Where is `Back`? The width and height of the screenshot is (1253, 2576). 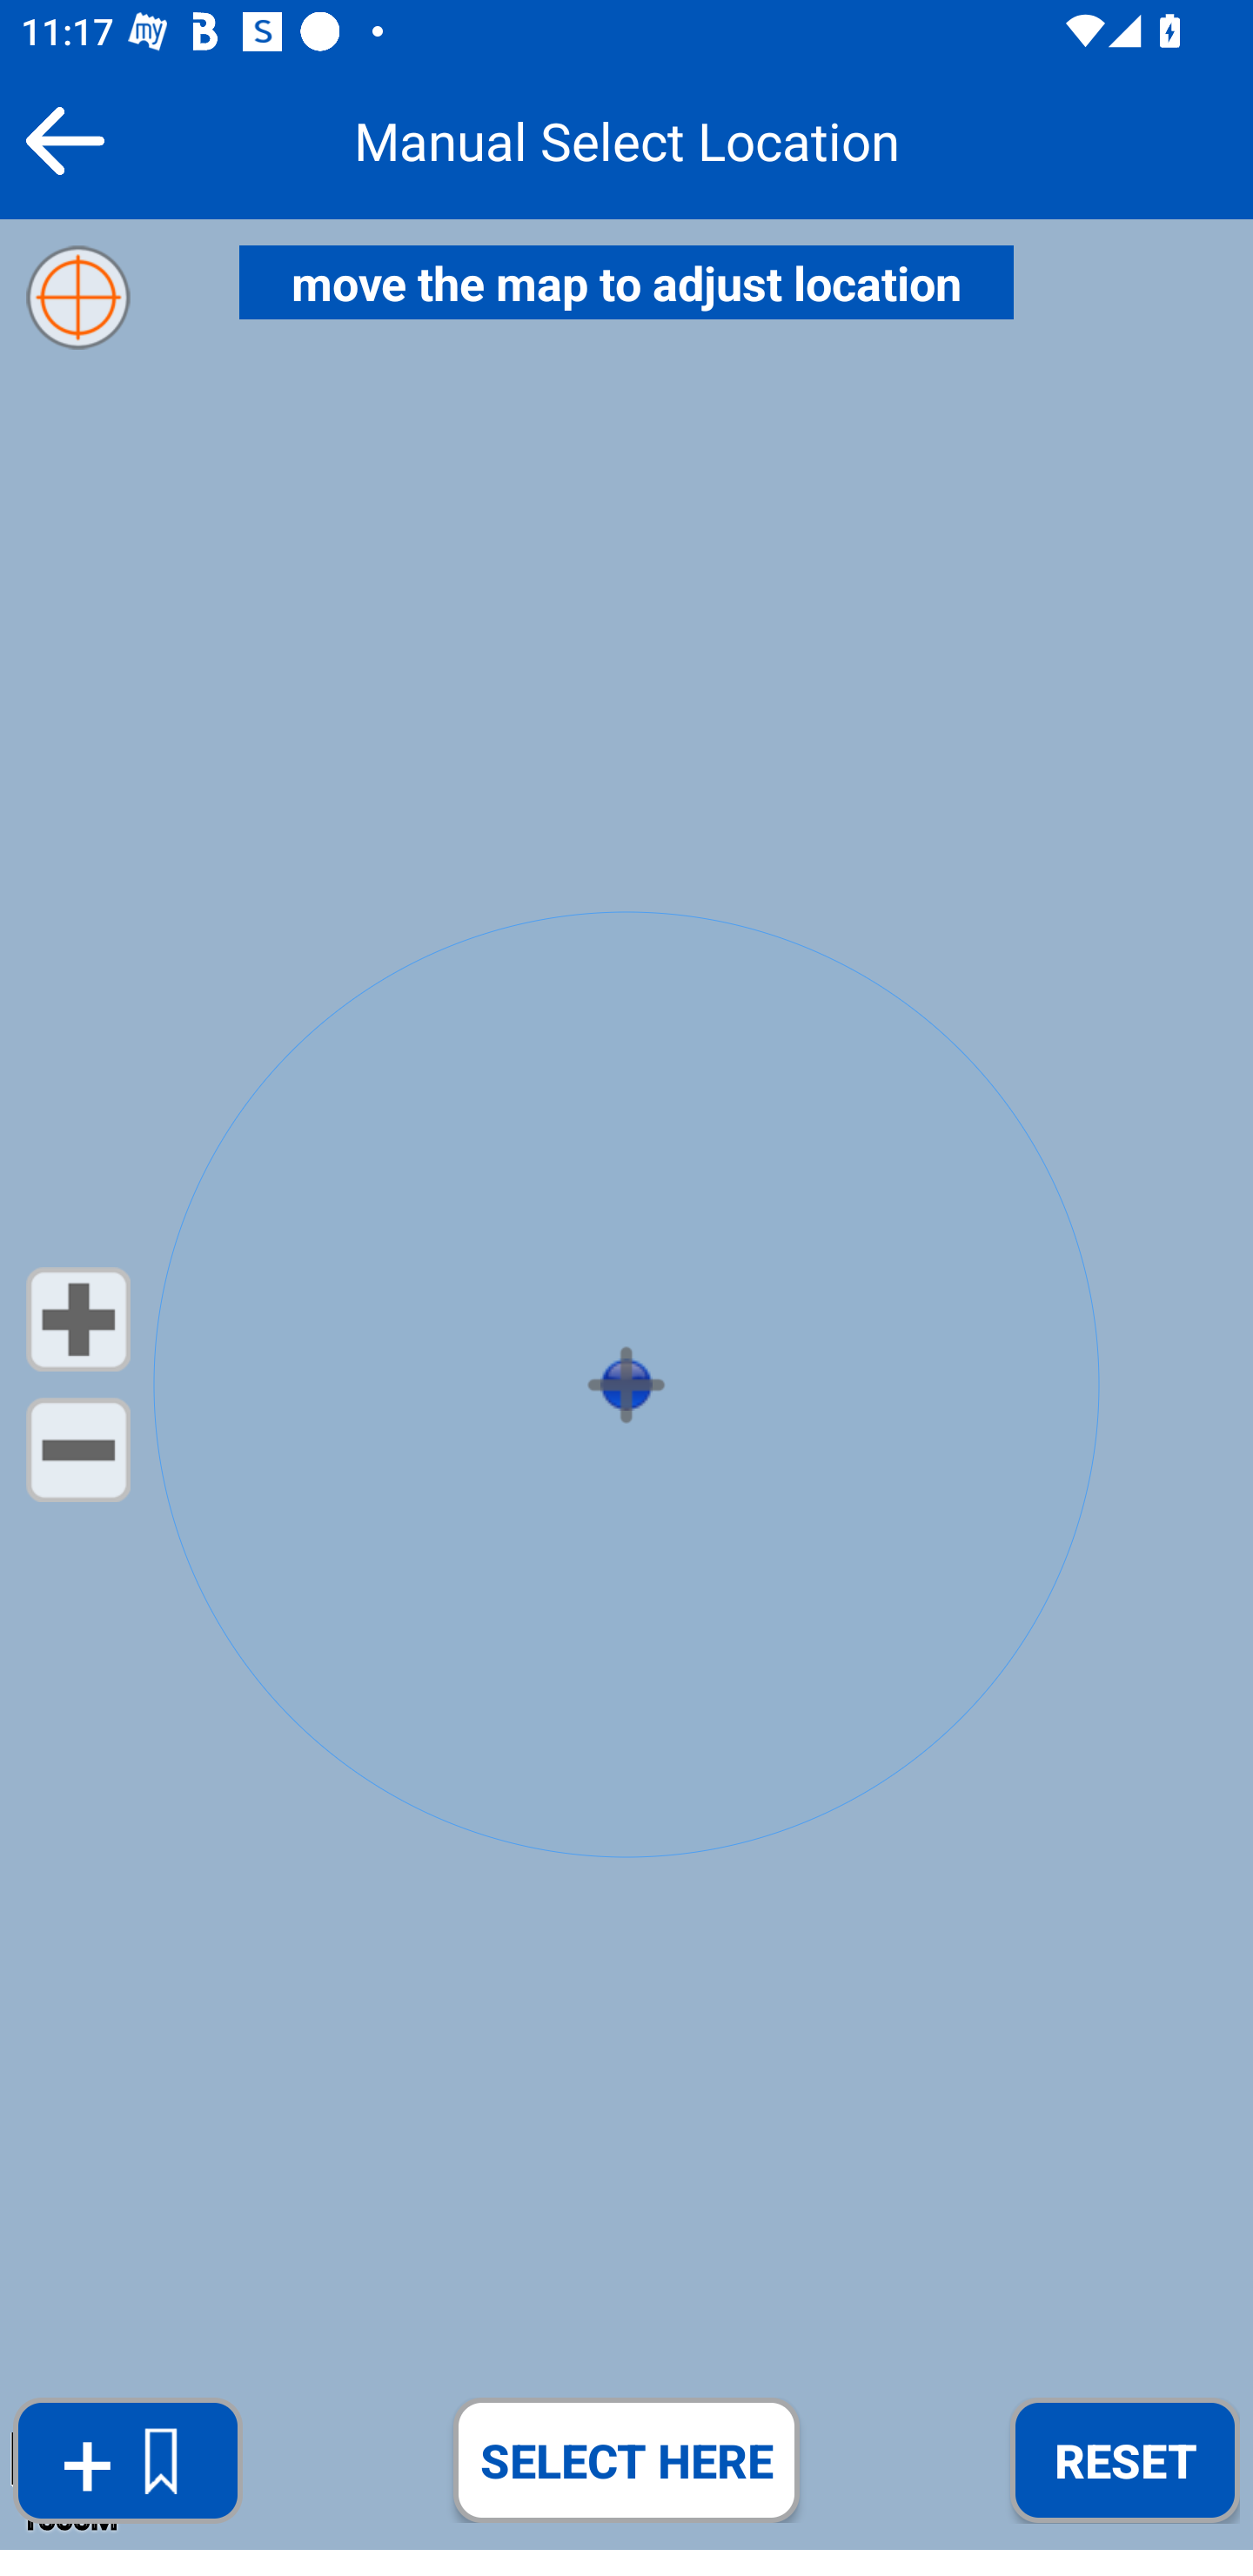 Back is located at coordinates (64, 140).